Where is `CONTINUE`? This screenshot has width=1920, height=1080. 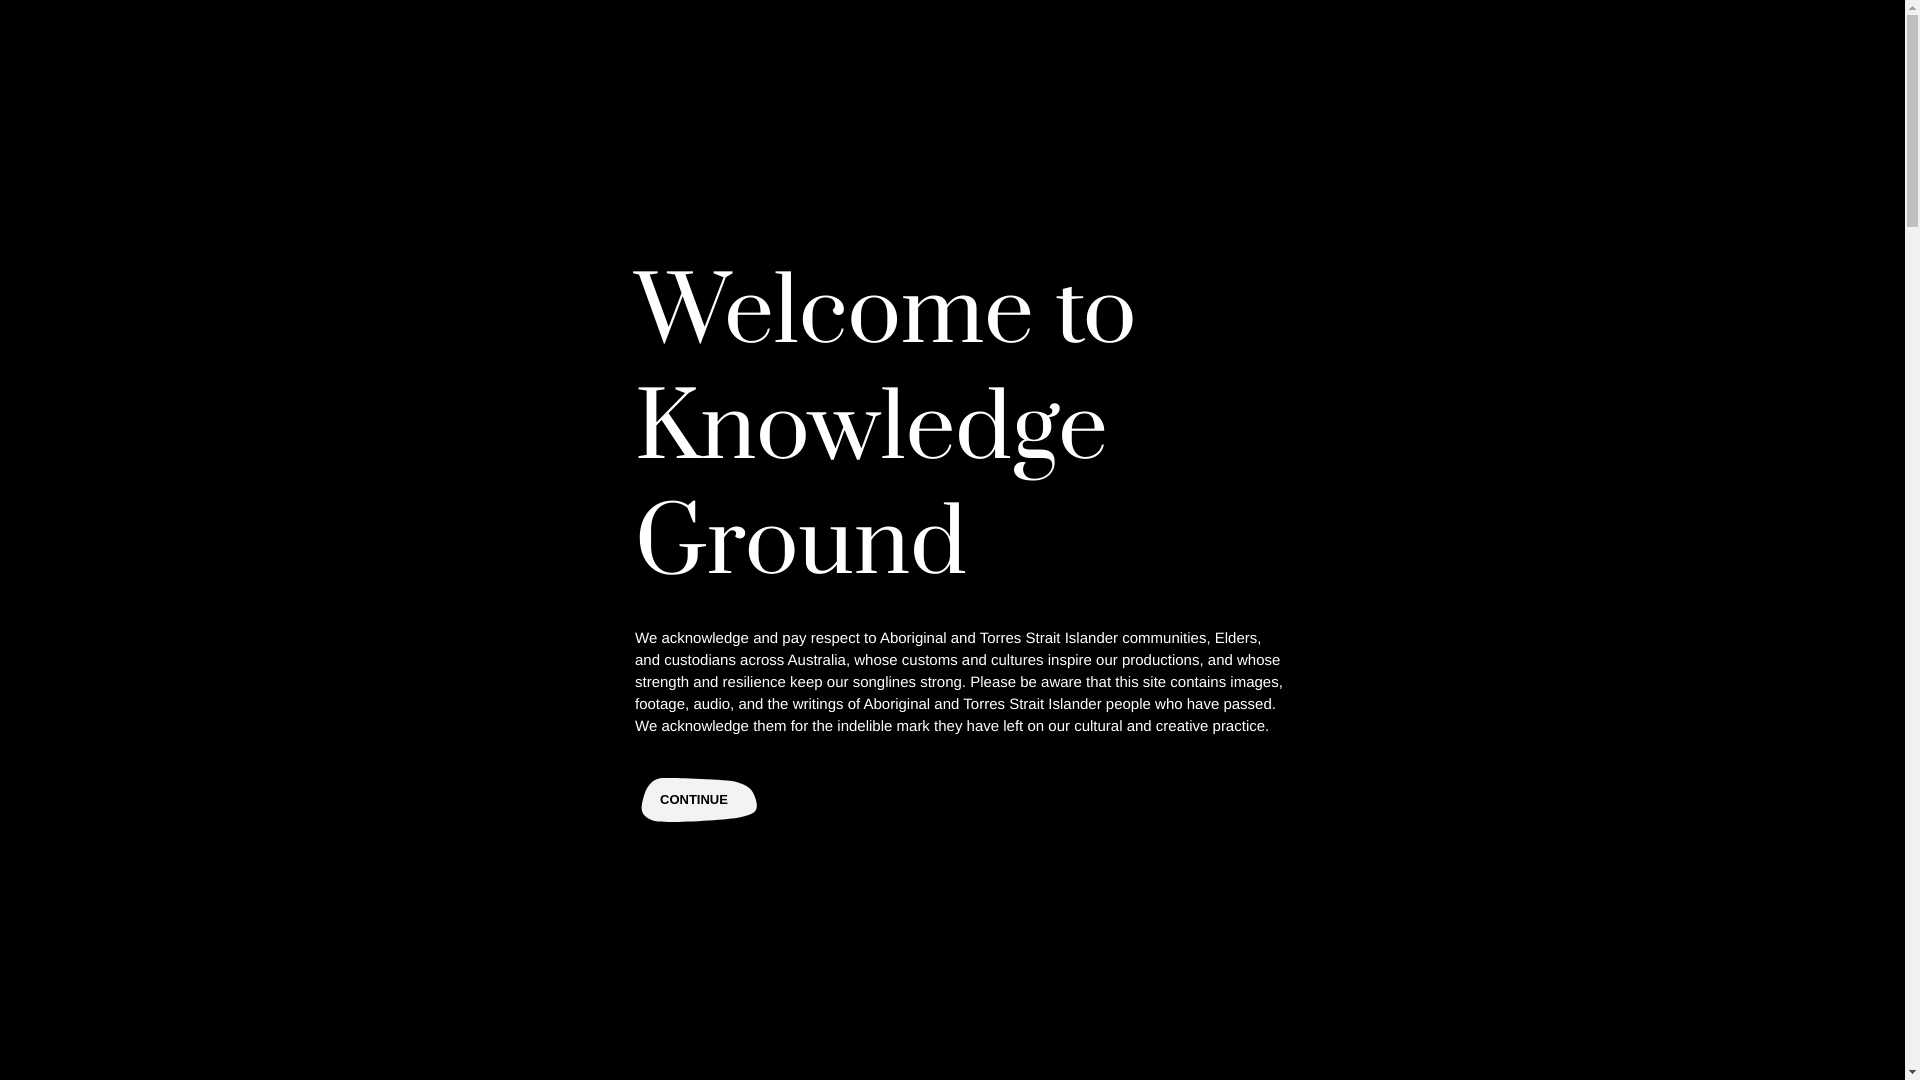 CONTINUE is located at coordinates (696, 800).